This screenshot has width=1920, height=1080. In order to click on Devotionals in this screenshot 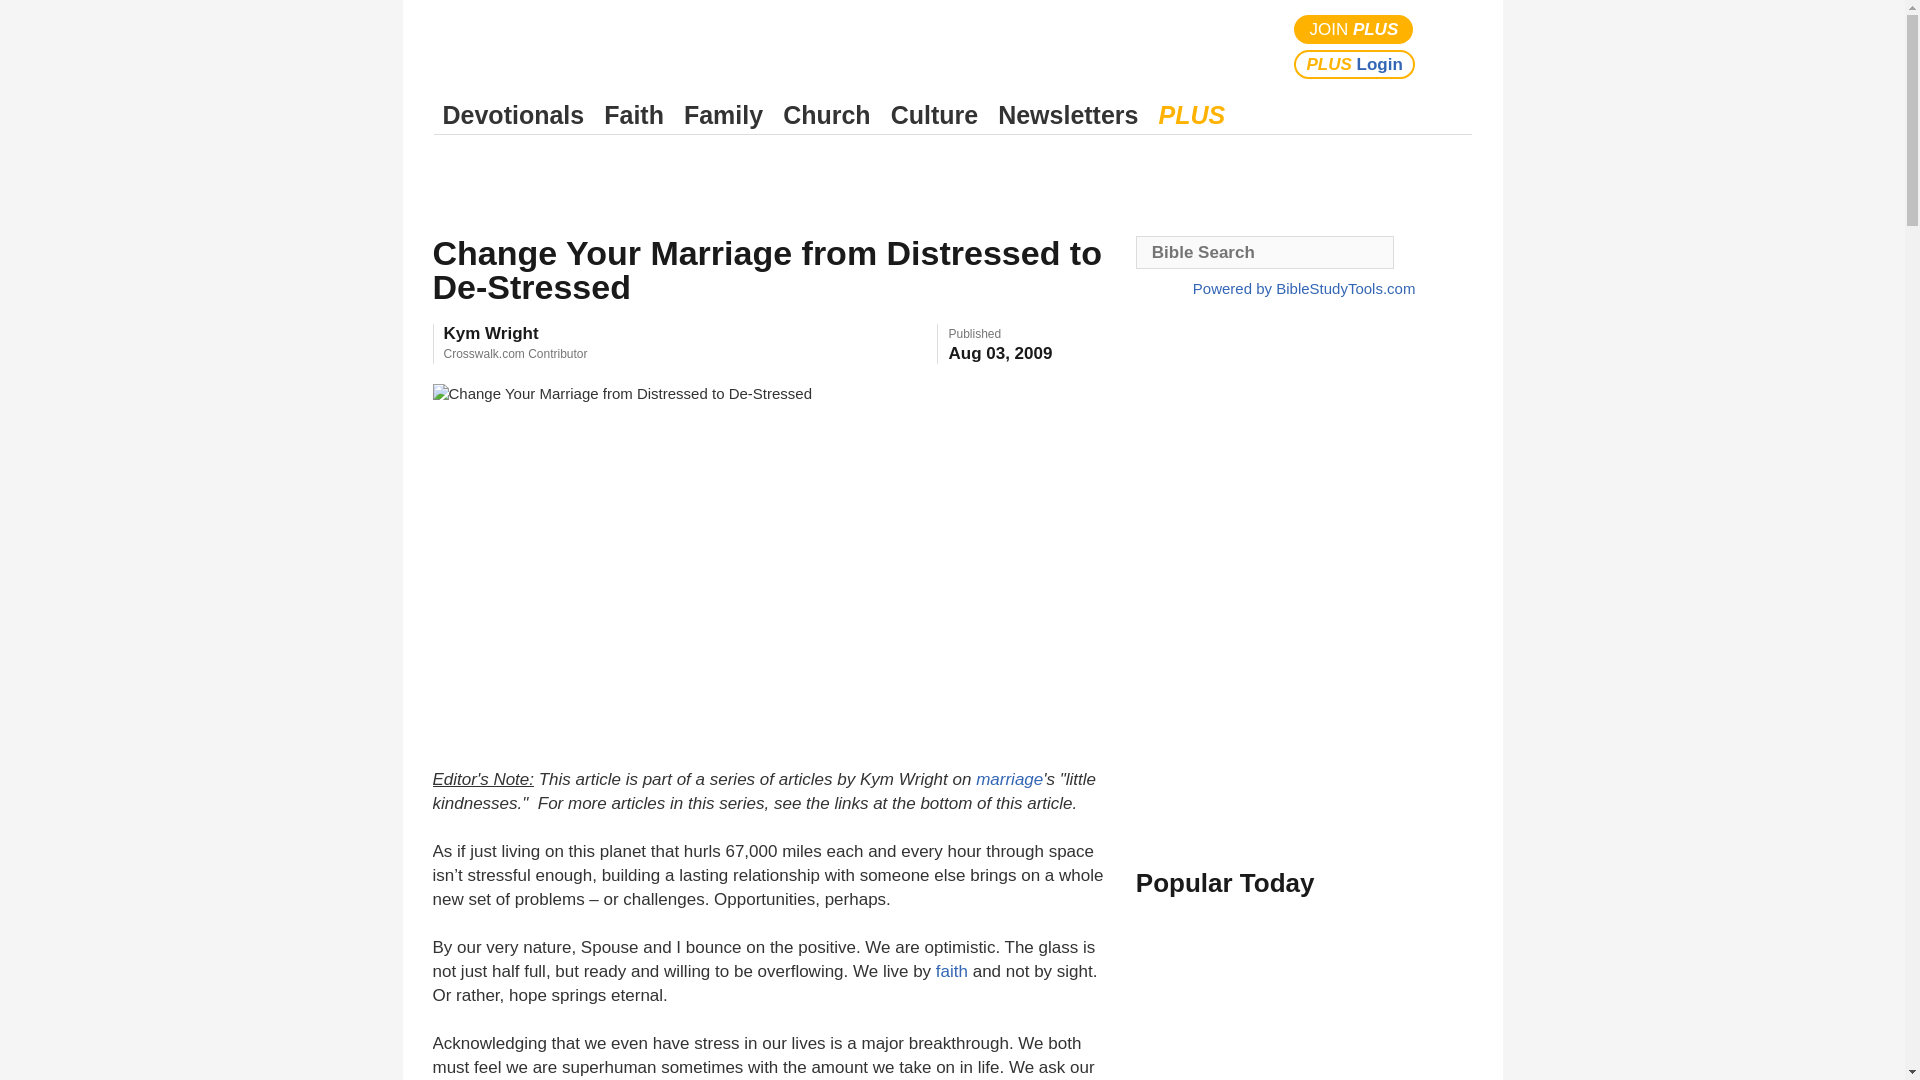, I will do `click(513, 115)`.